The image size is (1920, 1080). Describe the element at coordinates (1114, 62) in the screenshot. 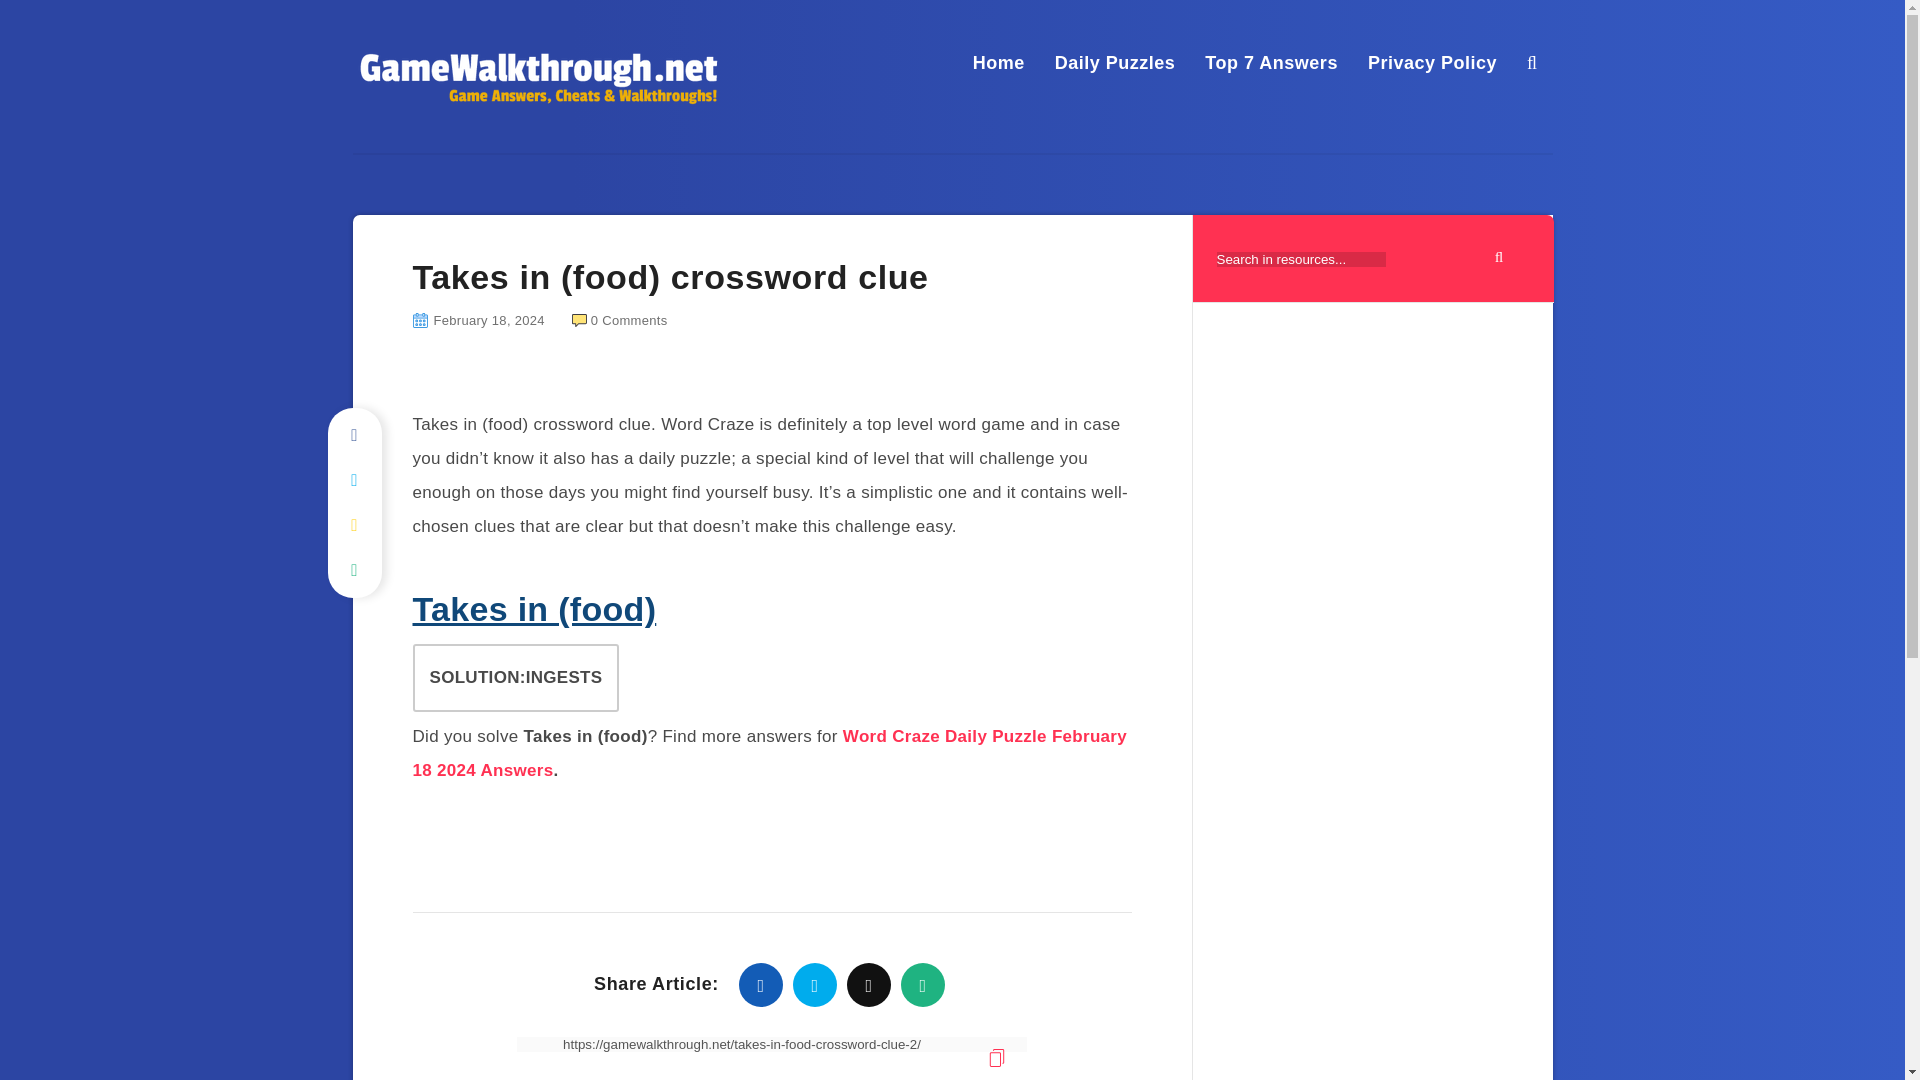

I see `Daily Puzzles` at that location.